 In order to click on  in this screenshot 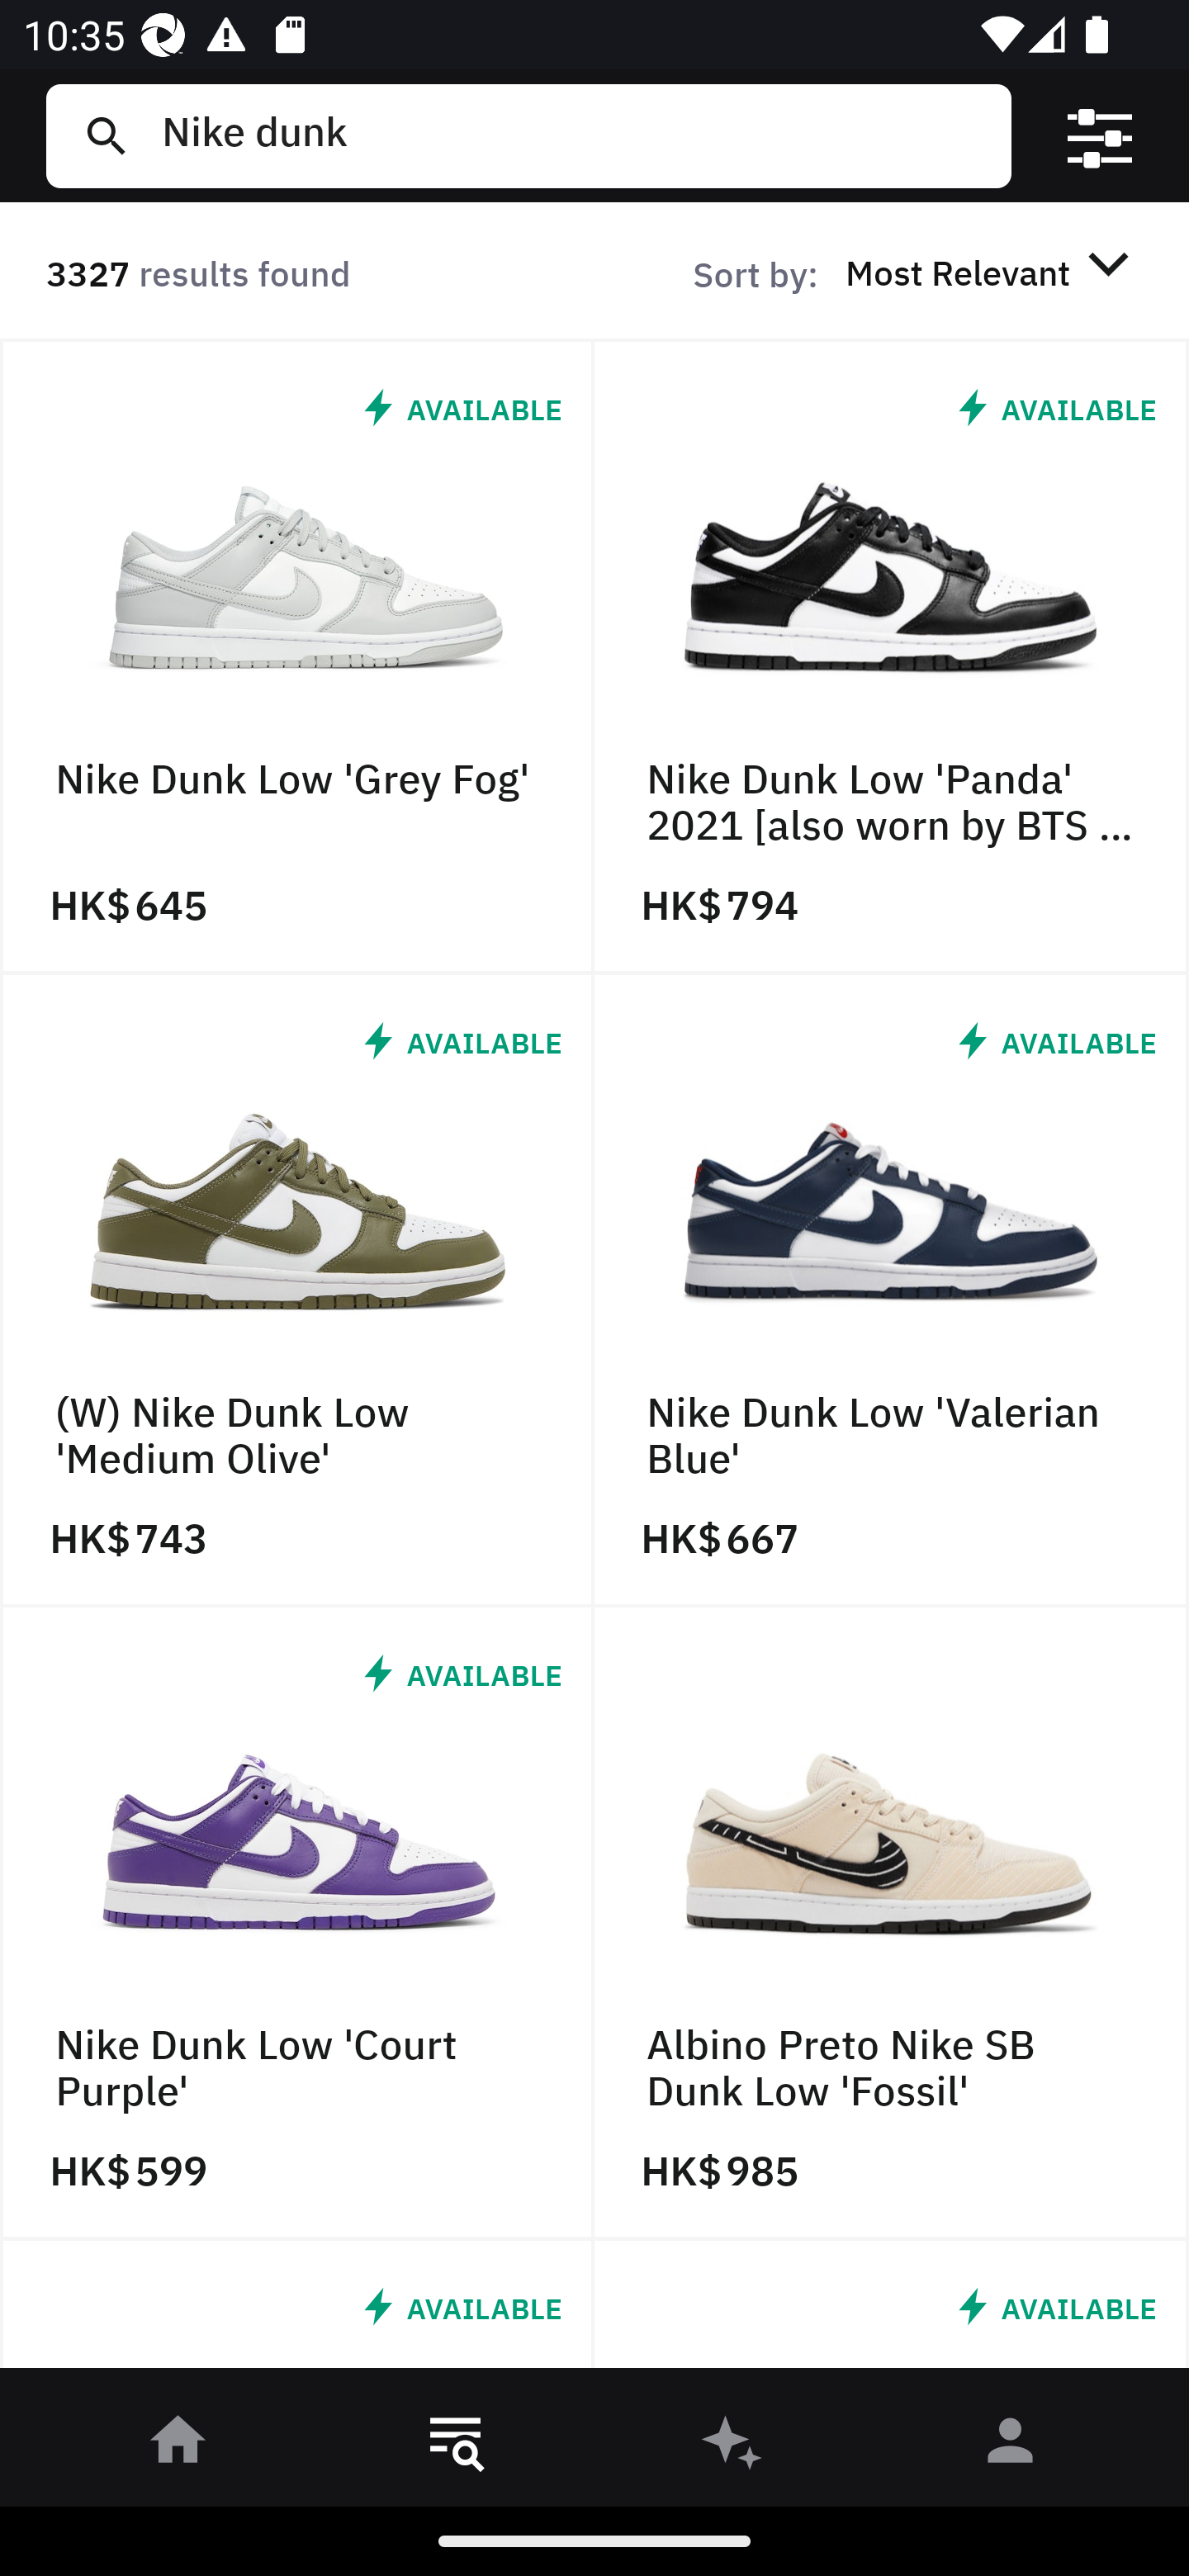, I will do `click(1100, 136)`.